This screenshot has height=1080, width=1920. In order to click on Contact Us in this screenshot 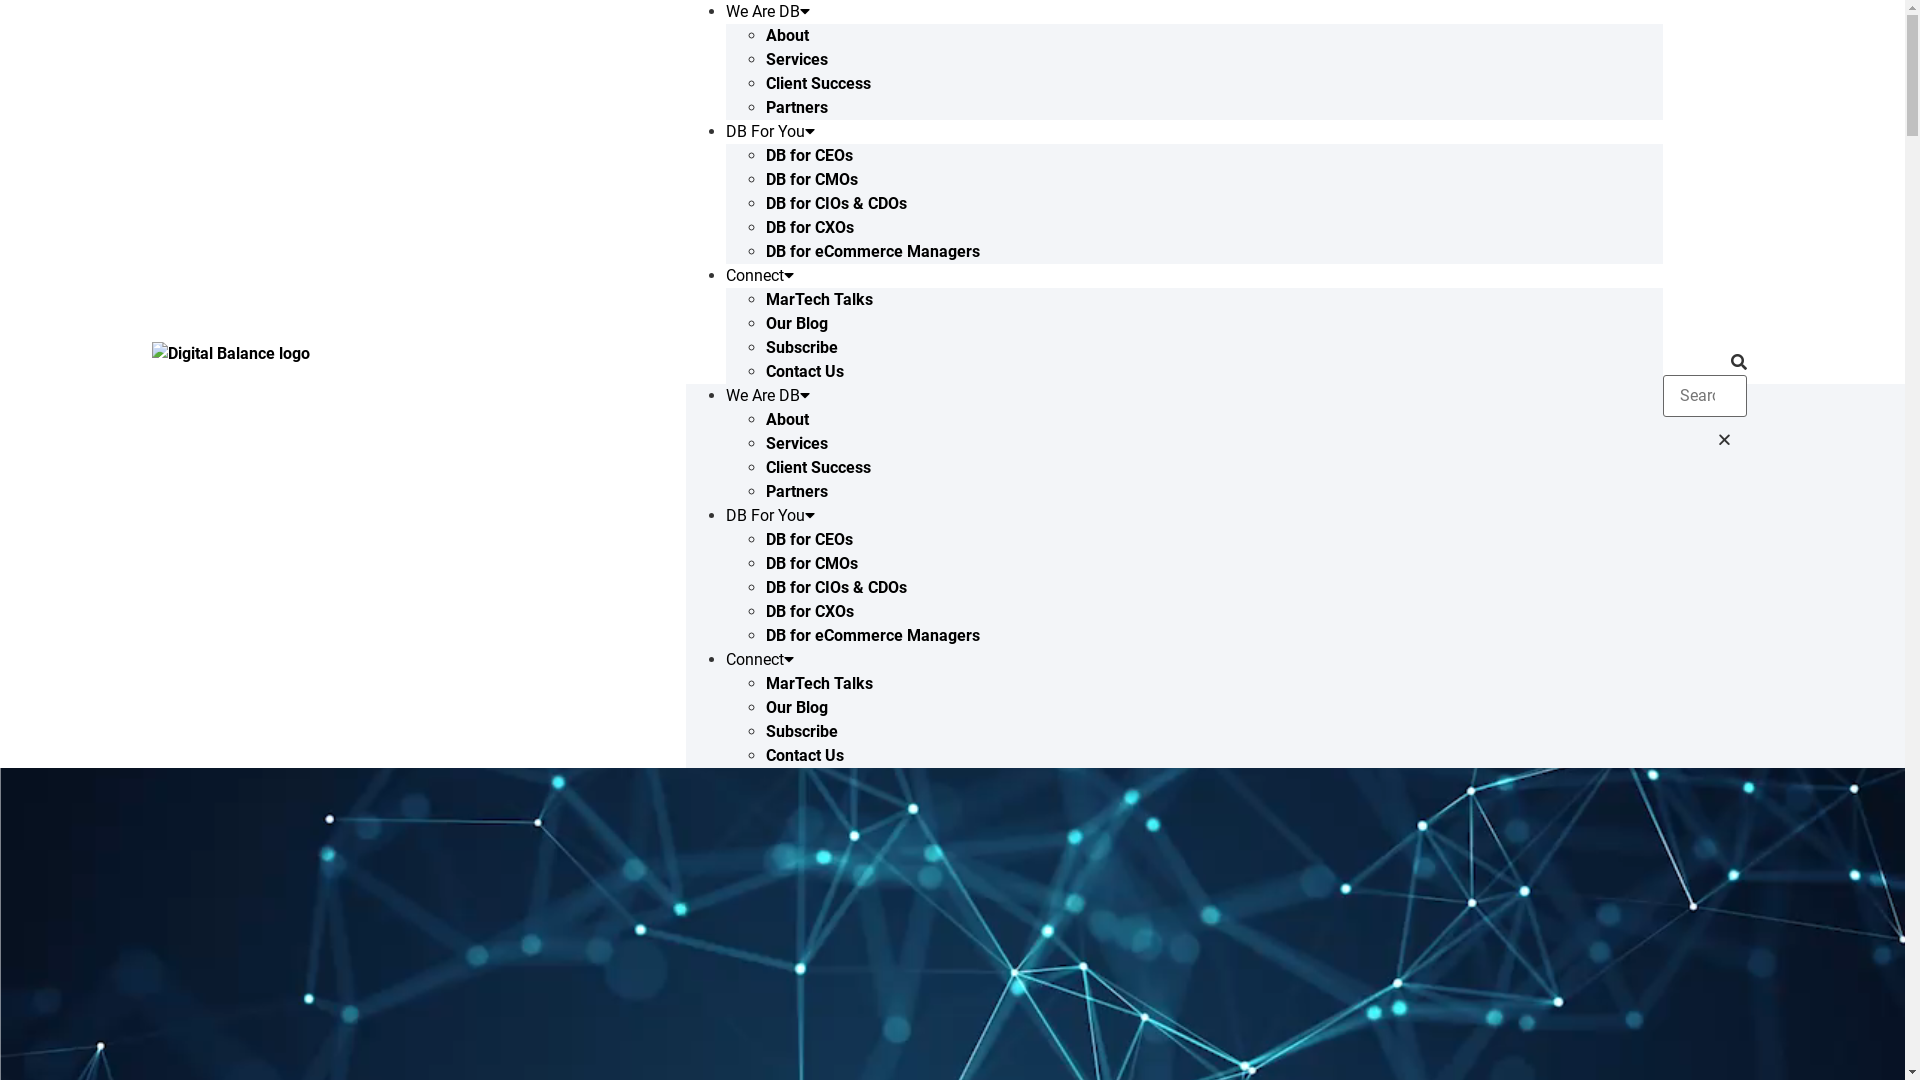, I will do `click(805, 372)`.